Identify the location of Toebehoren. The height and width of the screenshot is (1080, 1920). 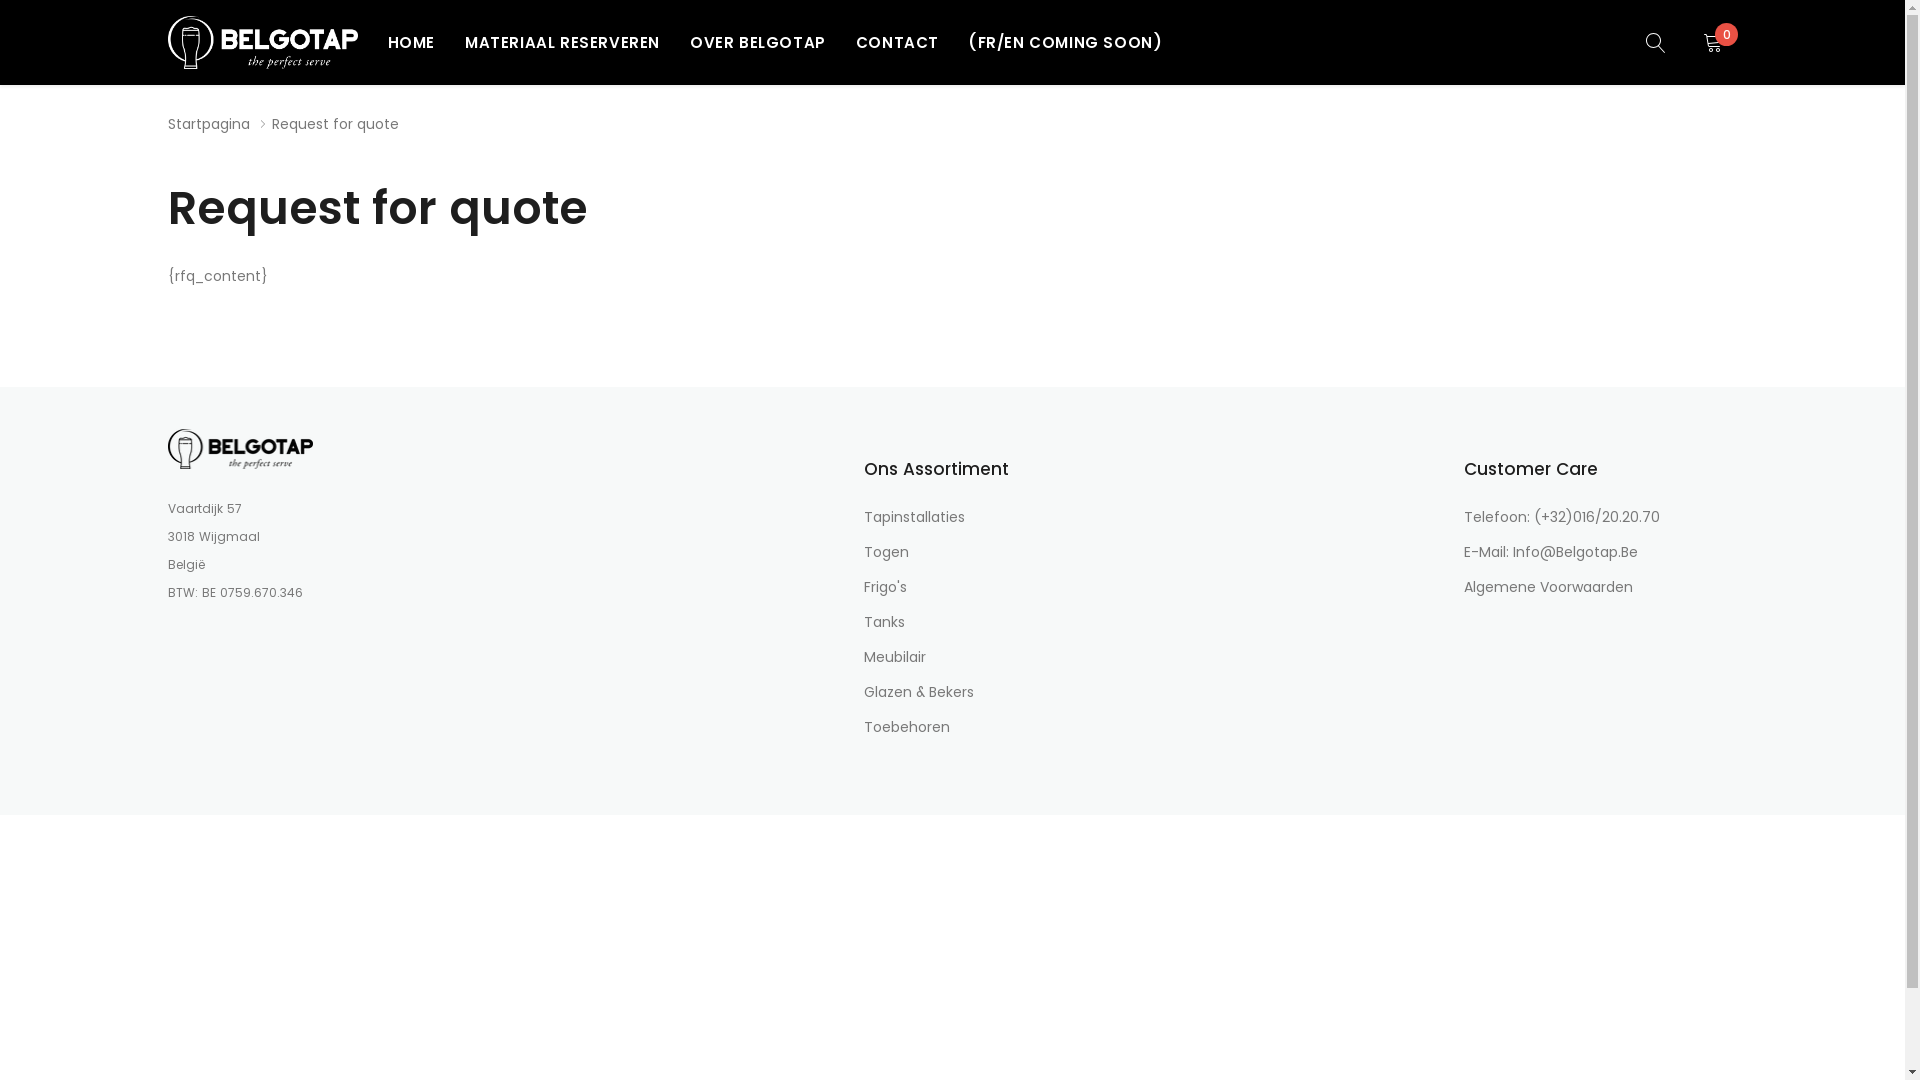
(907, 727).